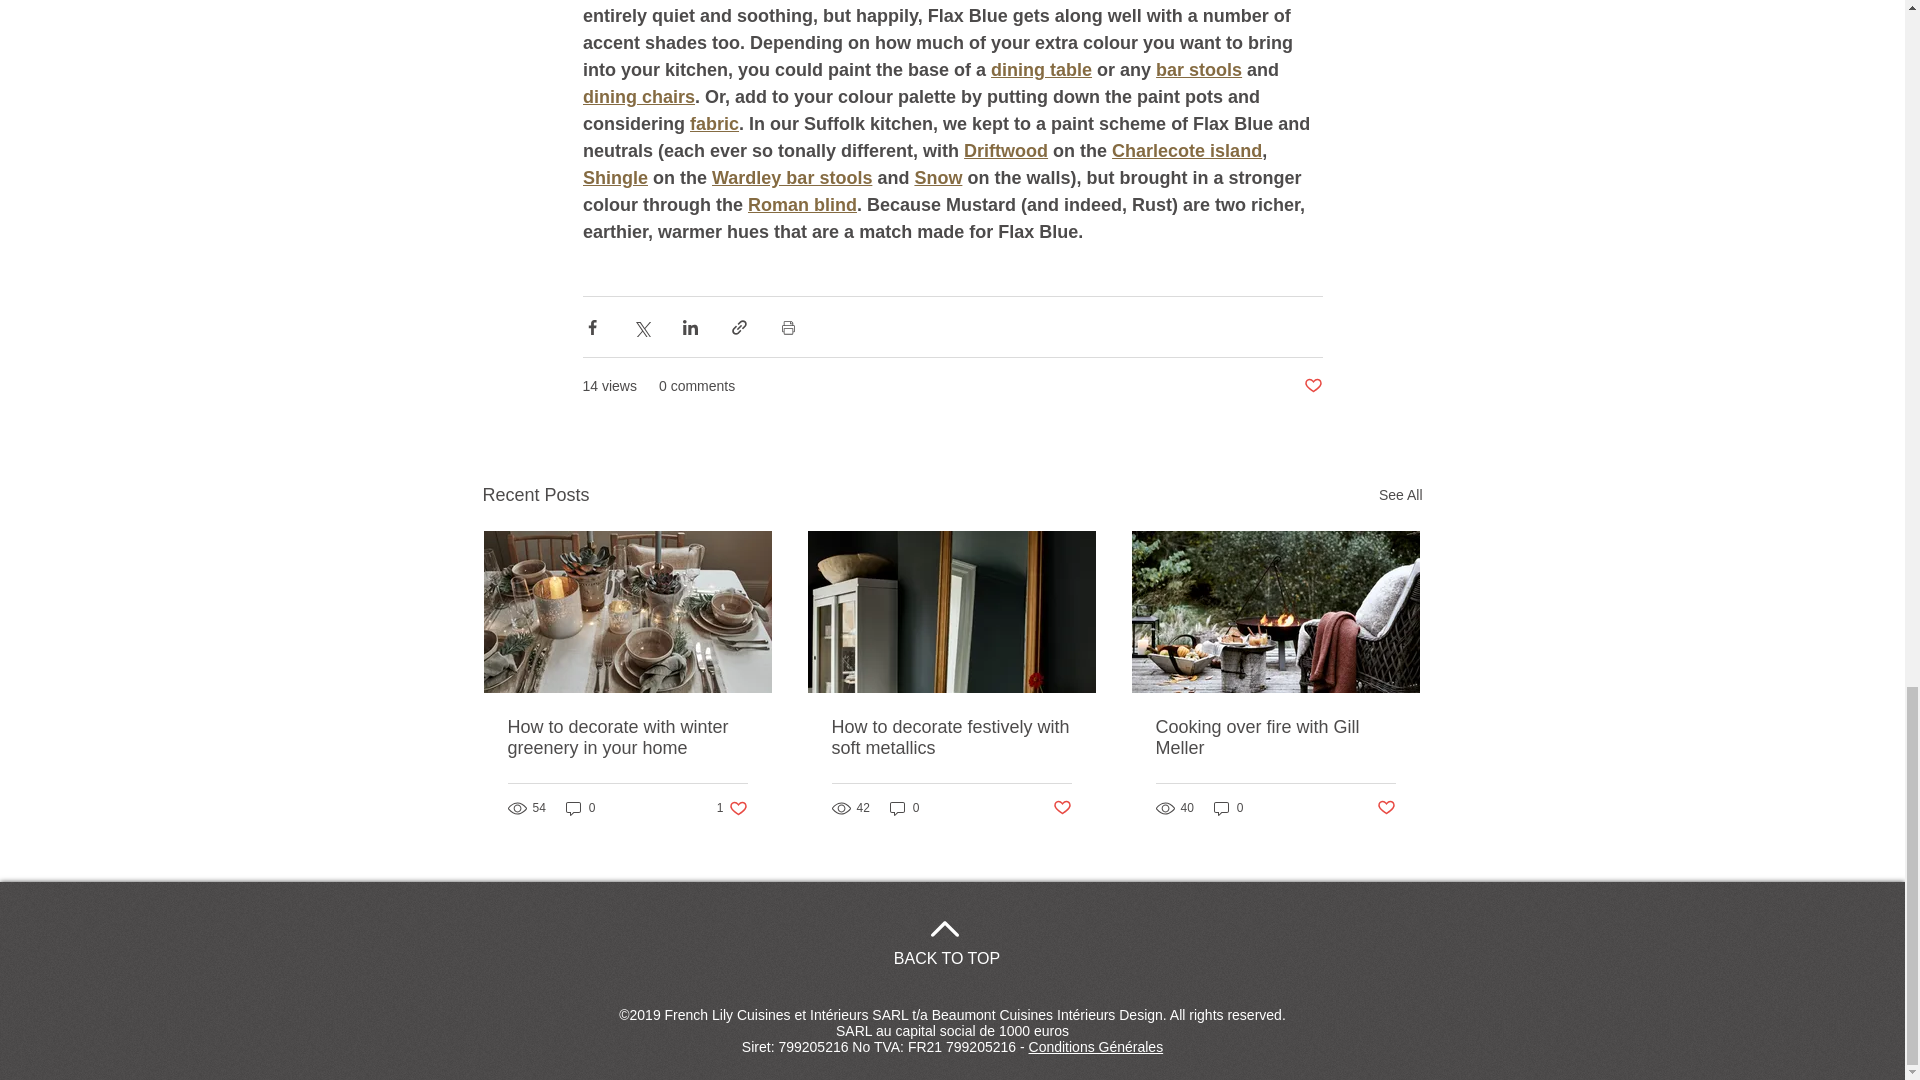 This screenshot has width=1920, height=1080. I want to click on Wardley bar stools, so click(792, 178).